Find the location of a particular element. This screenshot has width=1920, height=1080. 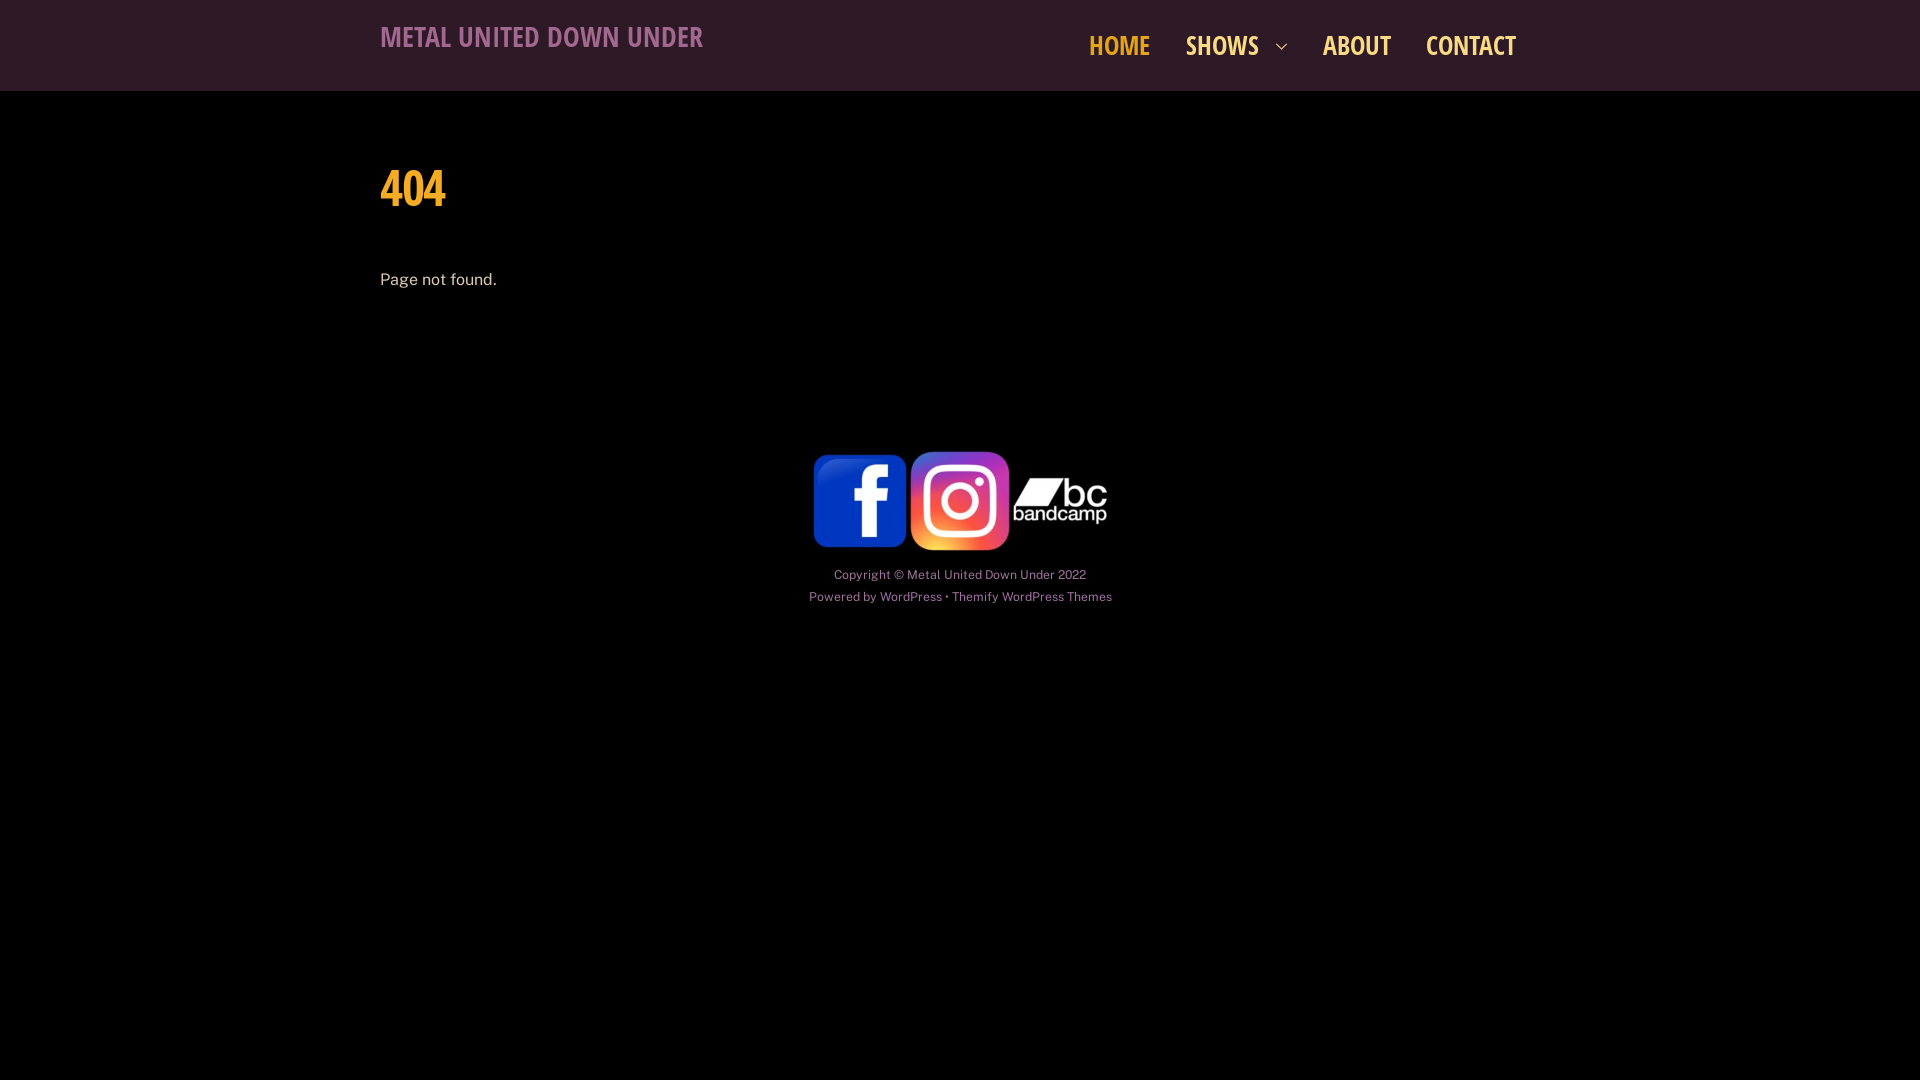

Themify WordPress Themes is located at coordinates (1032, 596).